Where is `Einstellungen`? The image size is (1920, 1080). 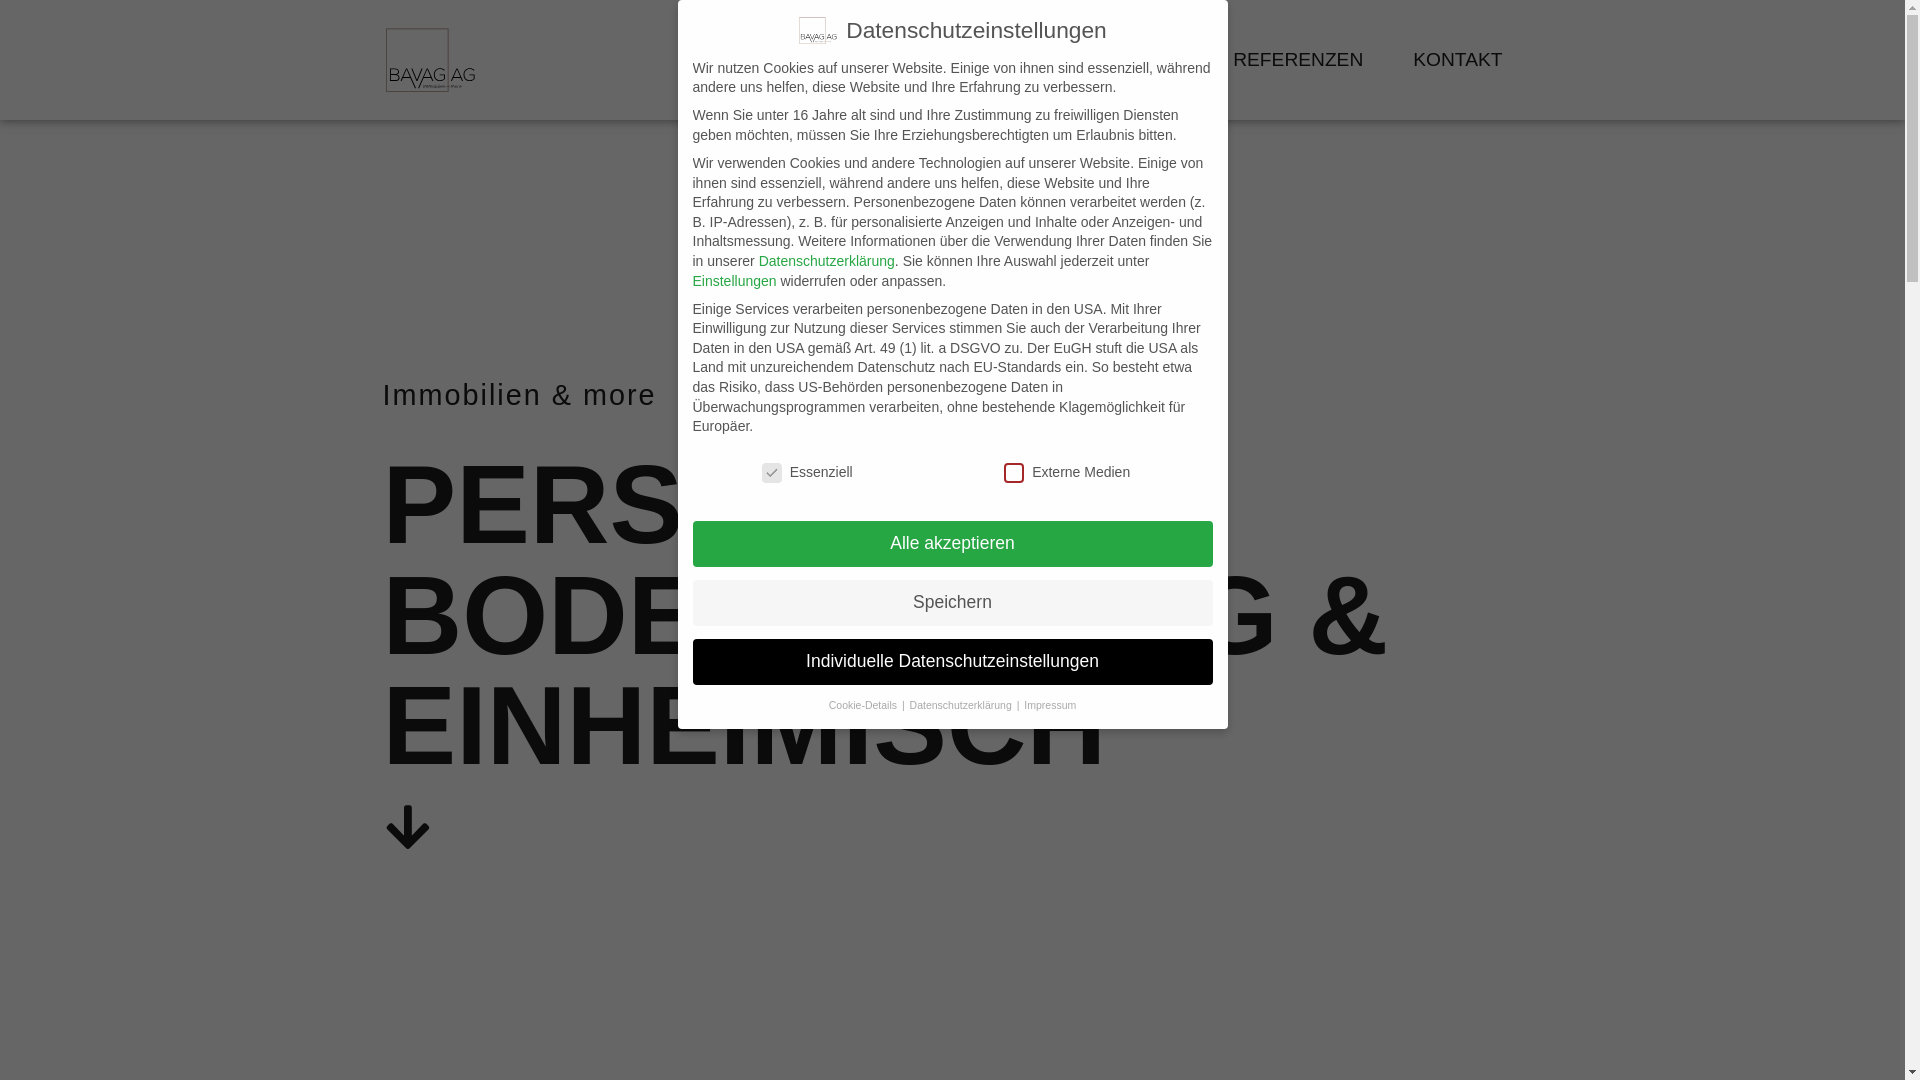
Einstellungen is located at coordinates (734, 281).